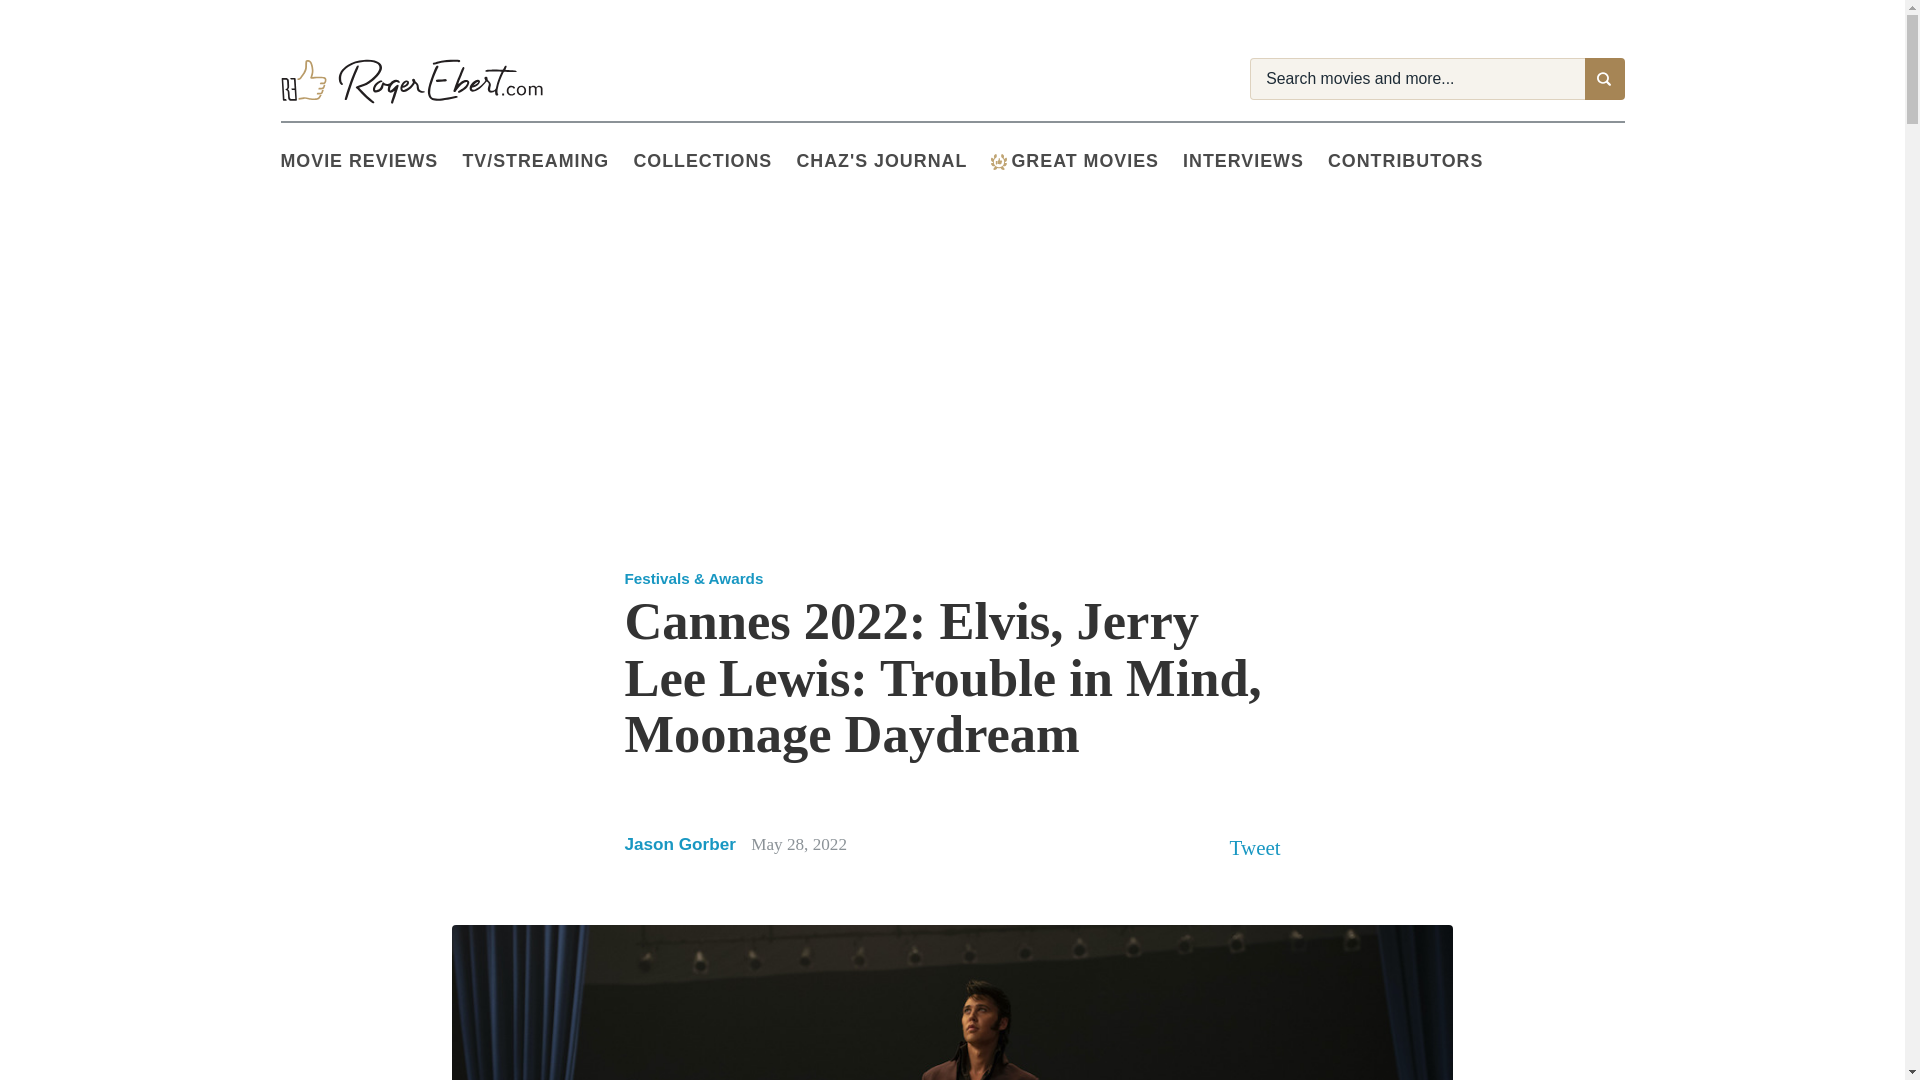  Describe the element at coordinates (893, 162) in the screenshot. I see `Chaz's Journal` at that location.